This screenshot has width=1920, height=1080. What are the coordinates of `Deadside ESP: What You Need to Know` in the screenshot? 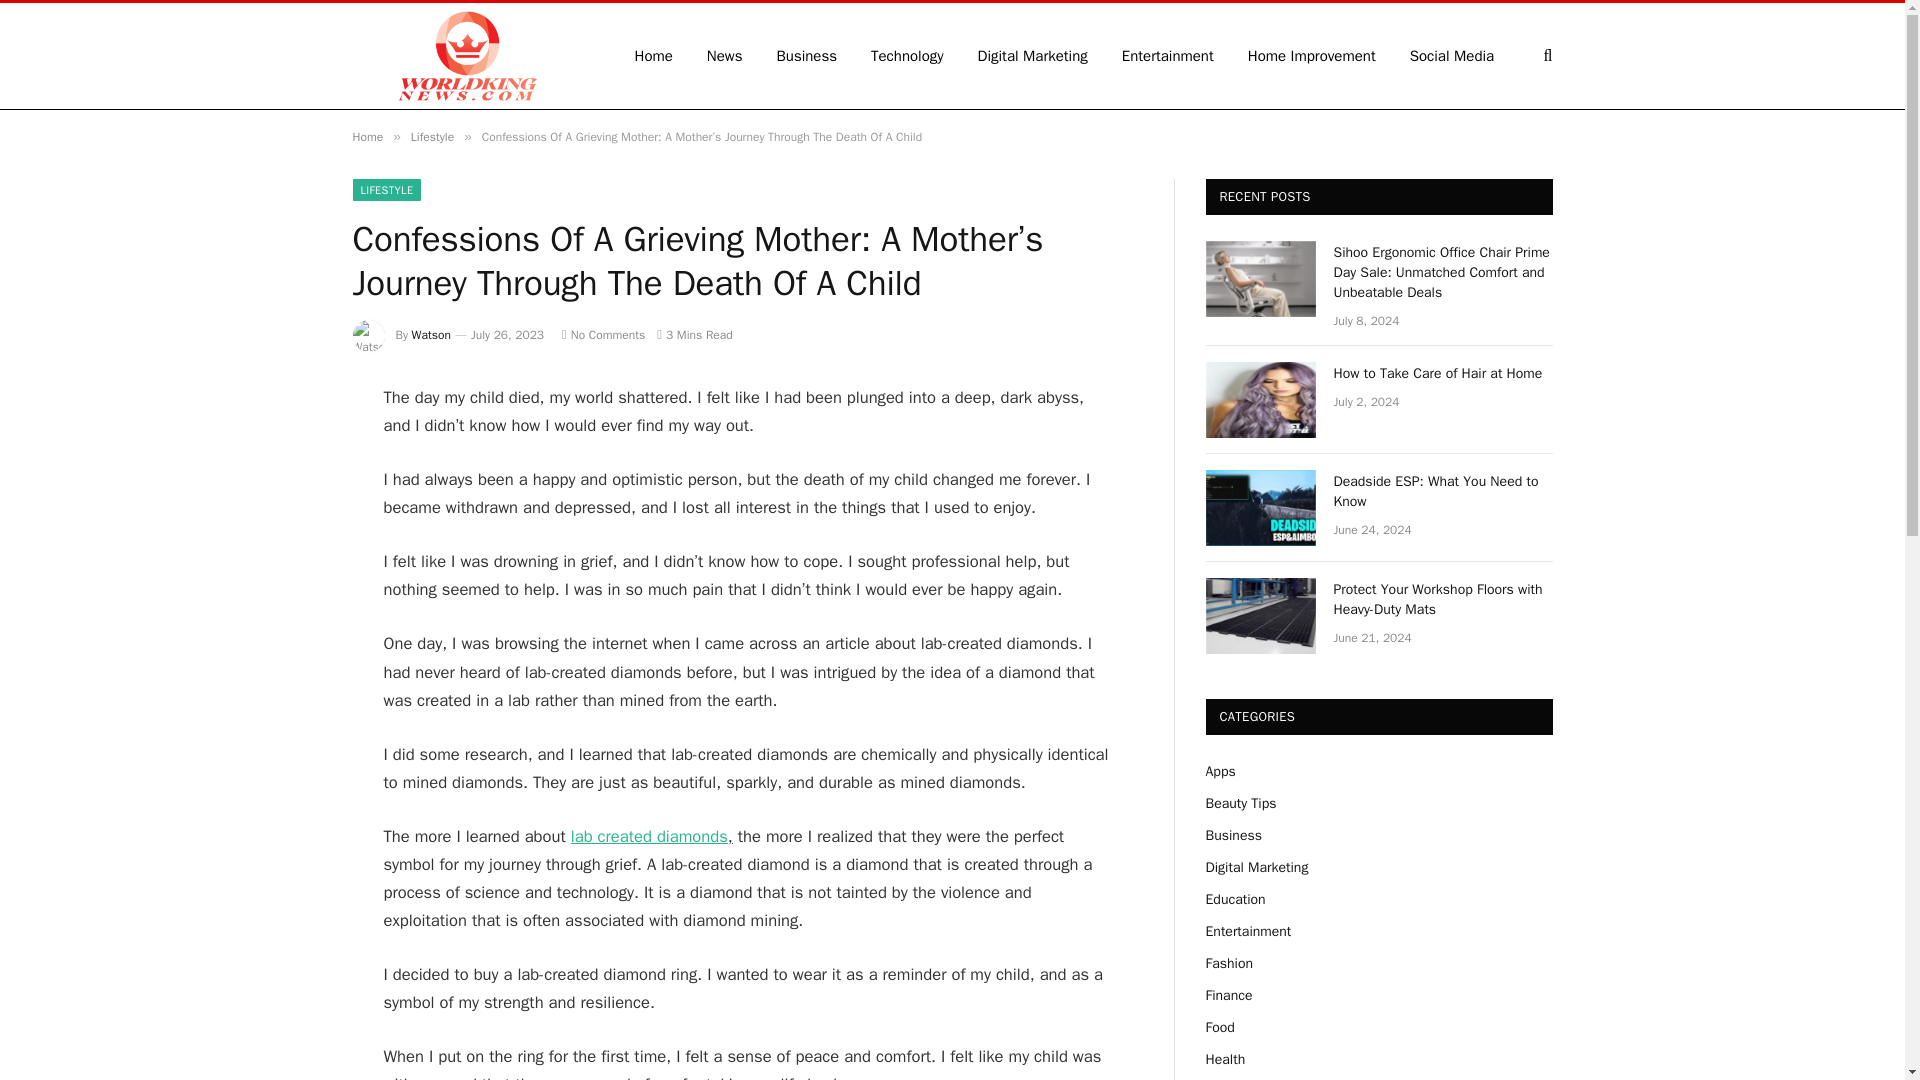 It's located at (1444, 491).